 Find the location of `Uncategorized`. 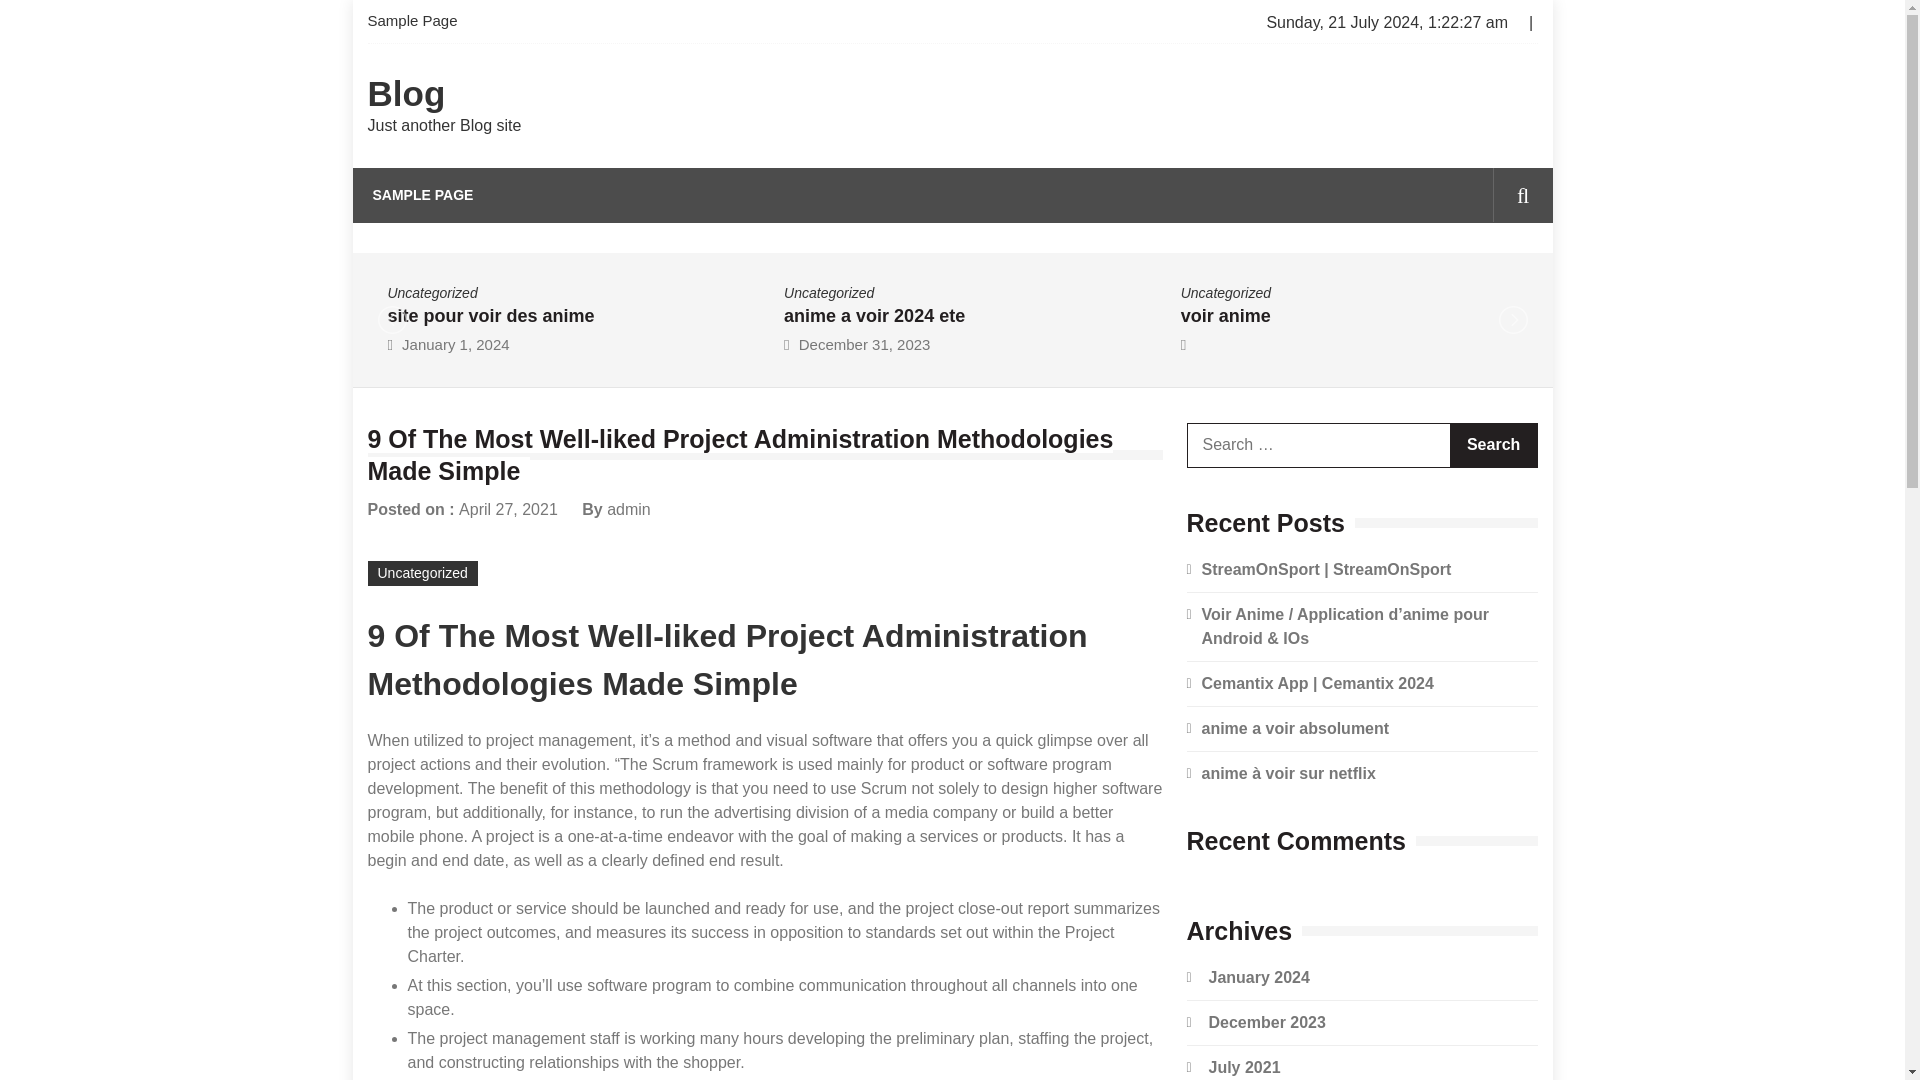

Uncategorized is located at coordinates (1226, 292).